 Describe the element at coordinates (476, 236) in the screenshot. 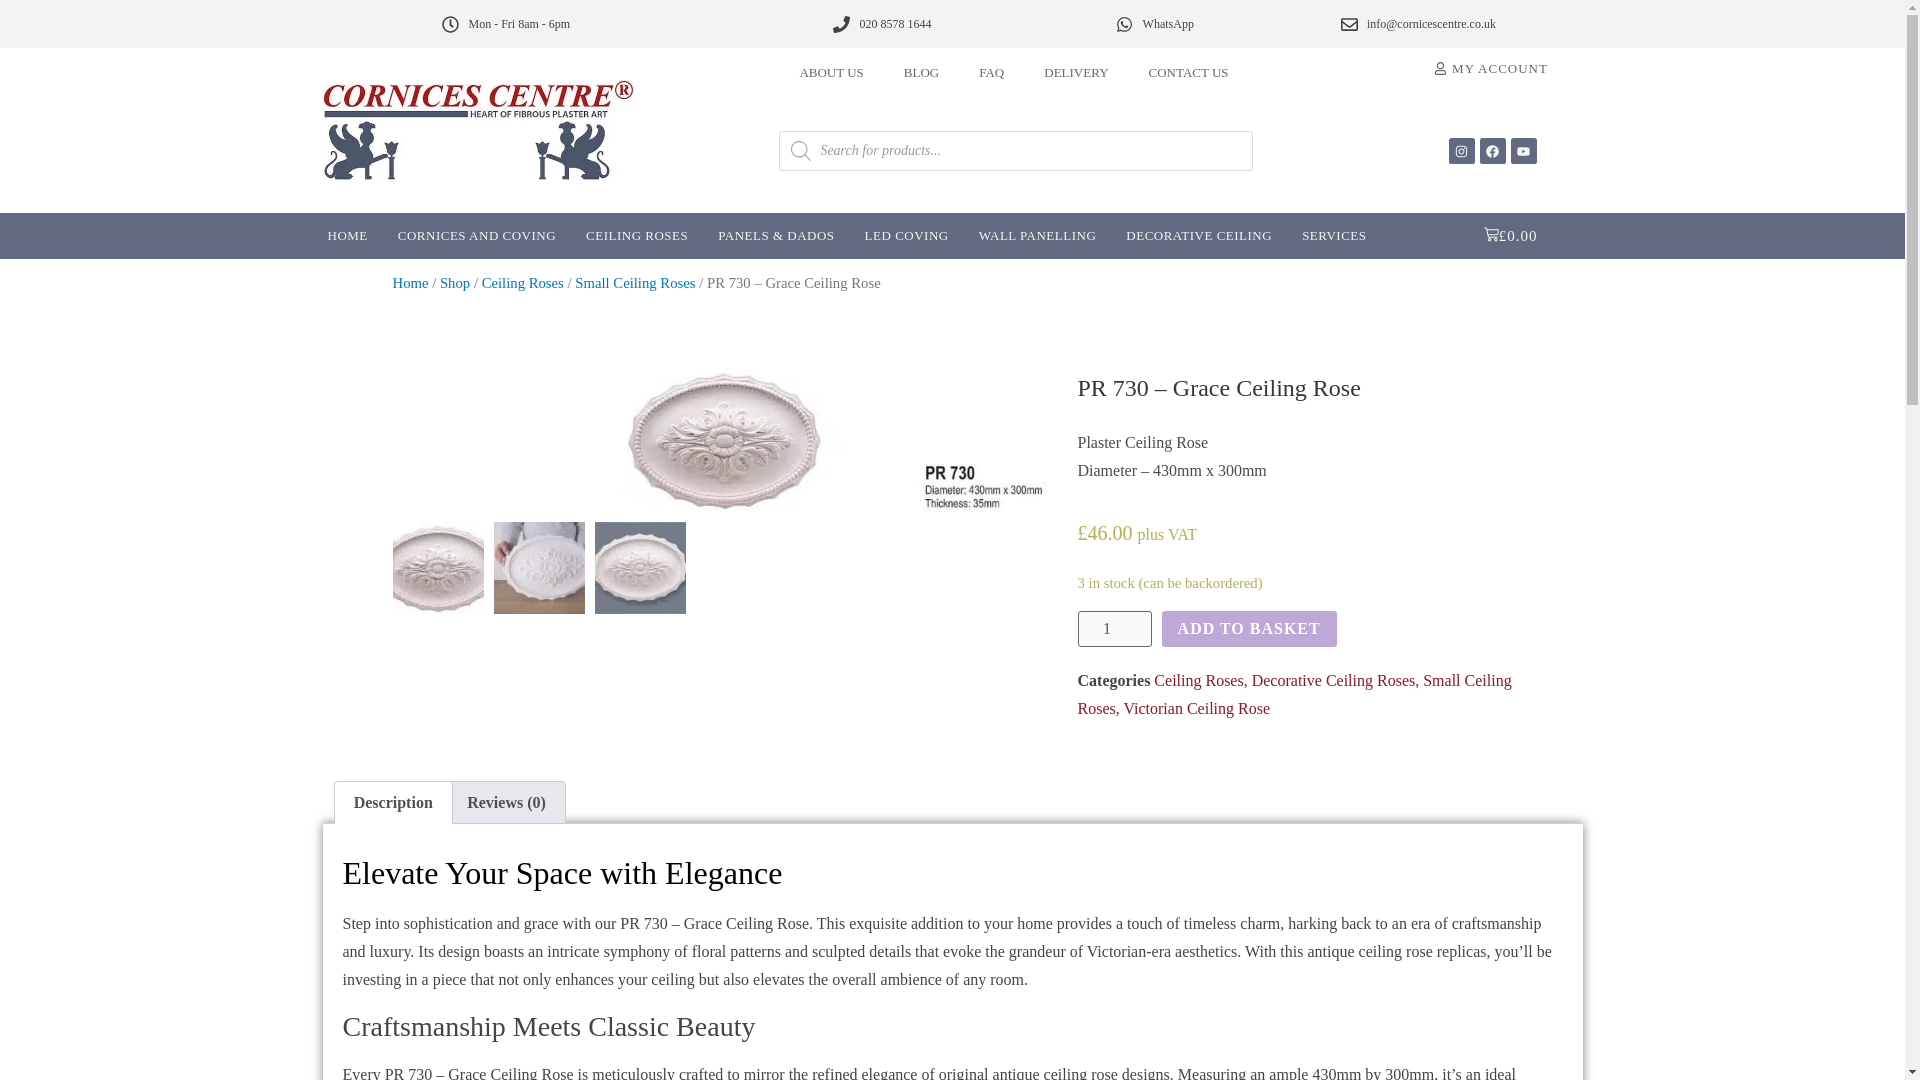

I see `CORNICES AND COVING` at that location.